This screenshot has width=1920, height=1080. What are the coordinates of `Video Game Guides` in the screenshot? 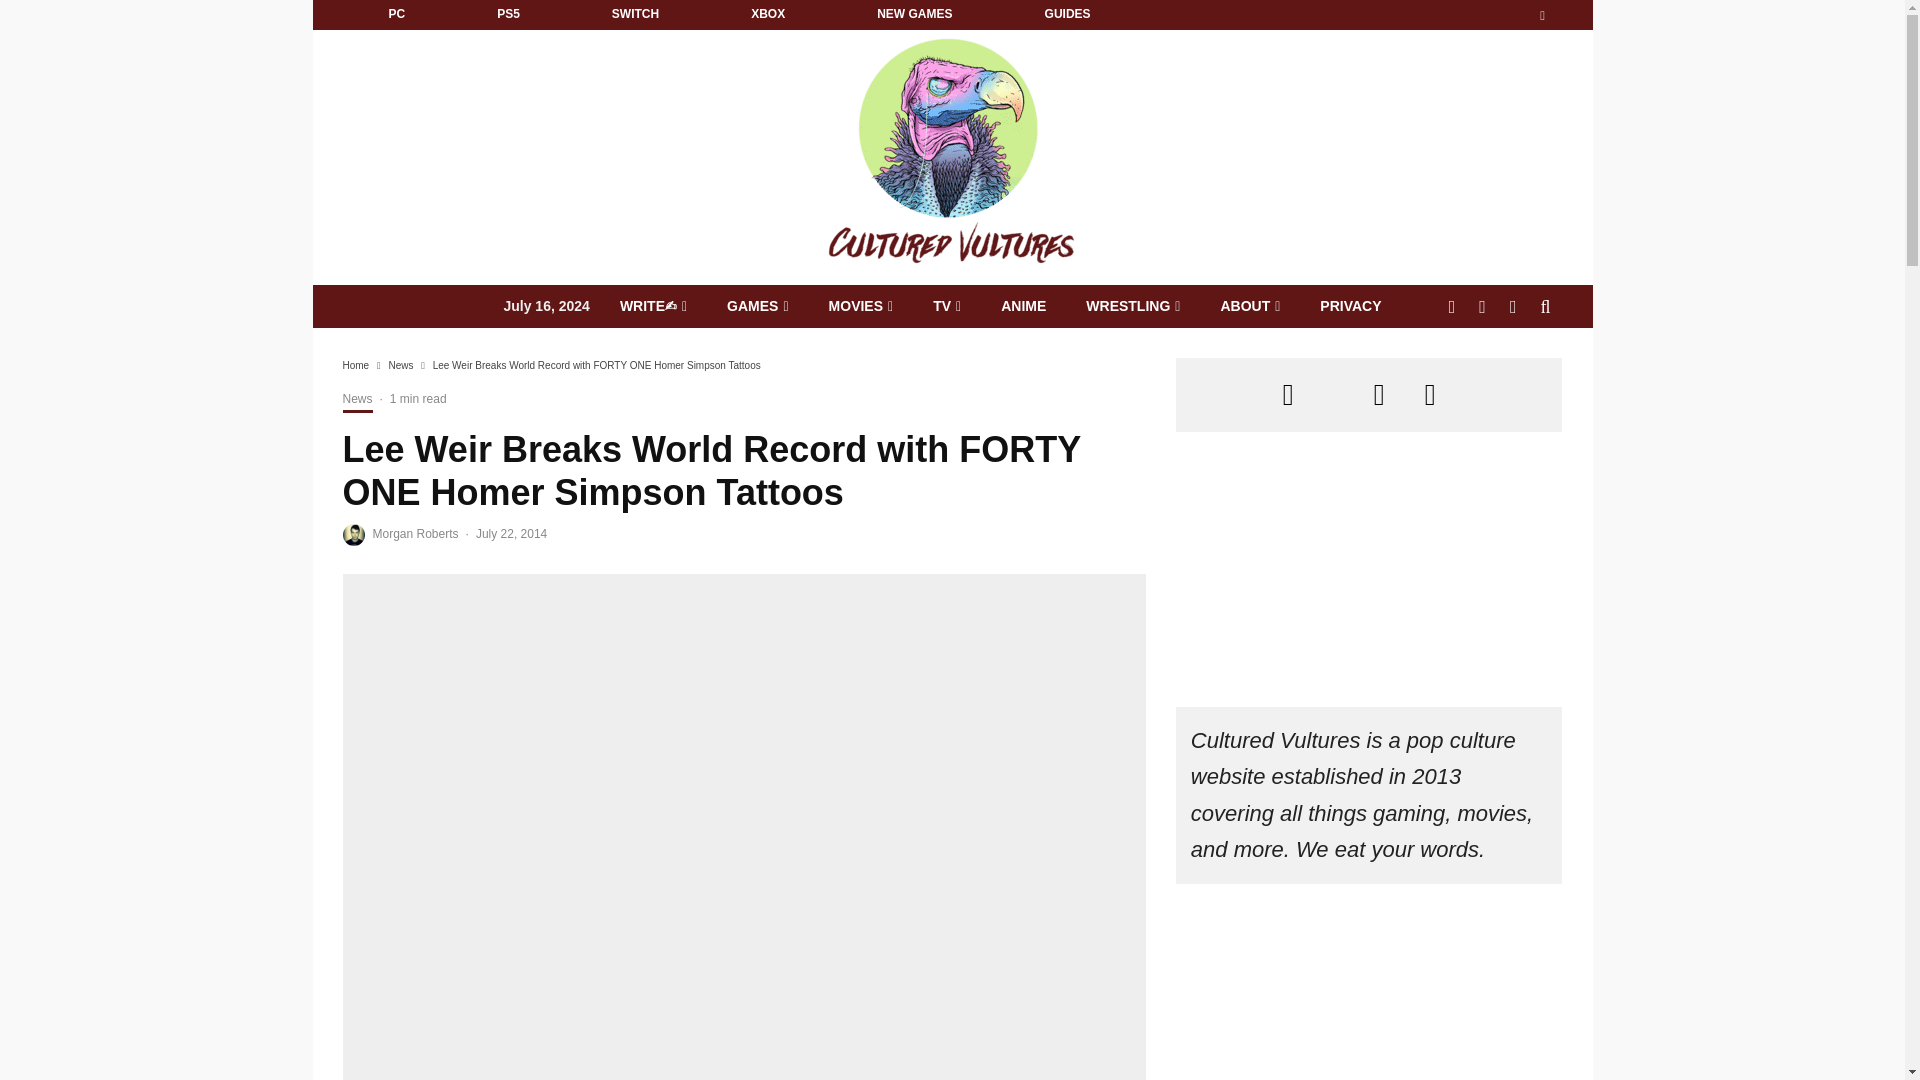 It's located at (1067, 15).